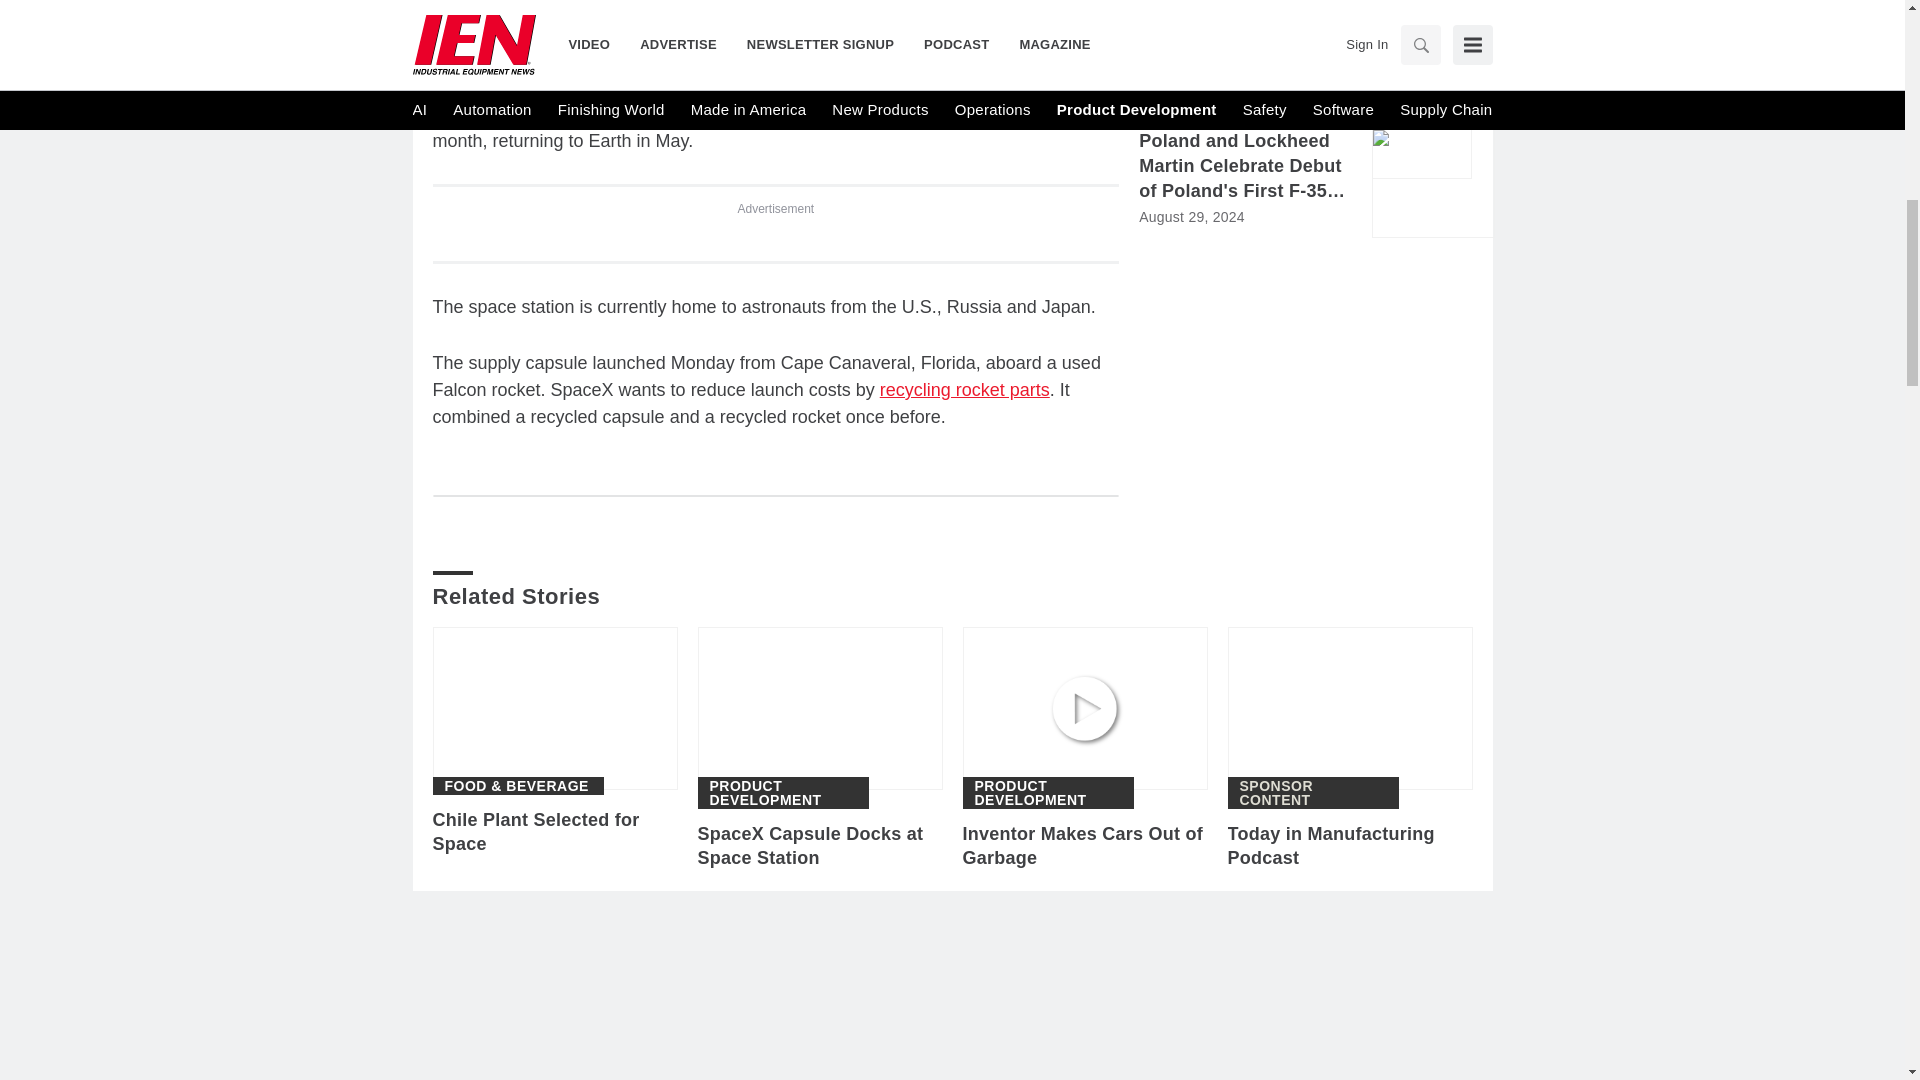  I want to click on Sponsor Content, so click(1314, 792).